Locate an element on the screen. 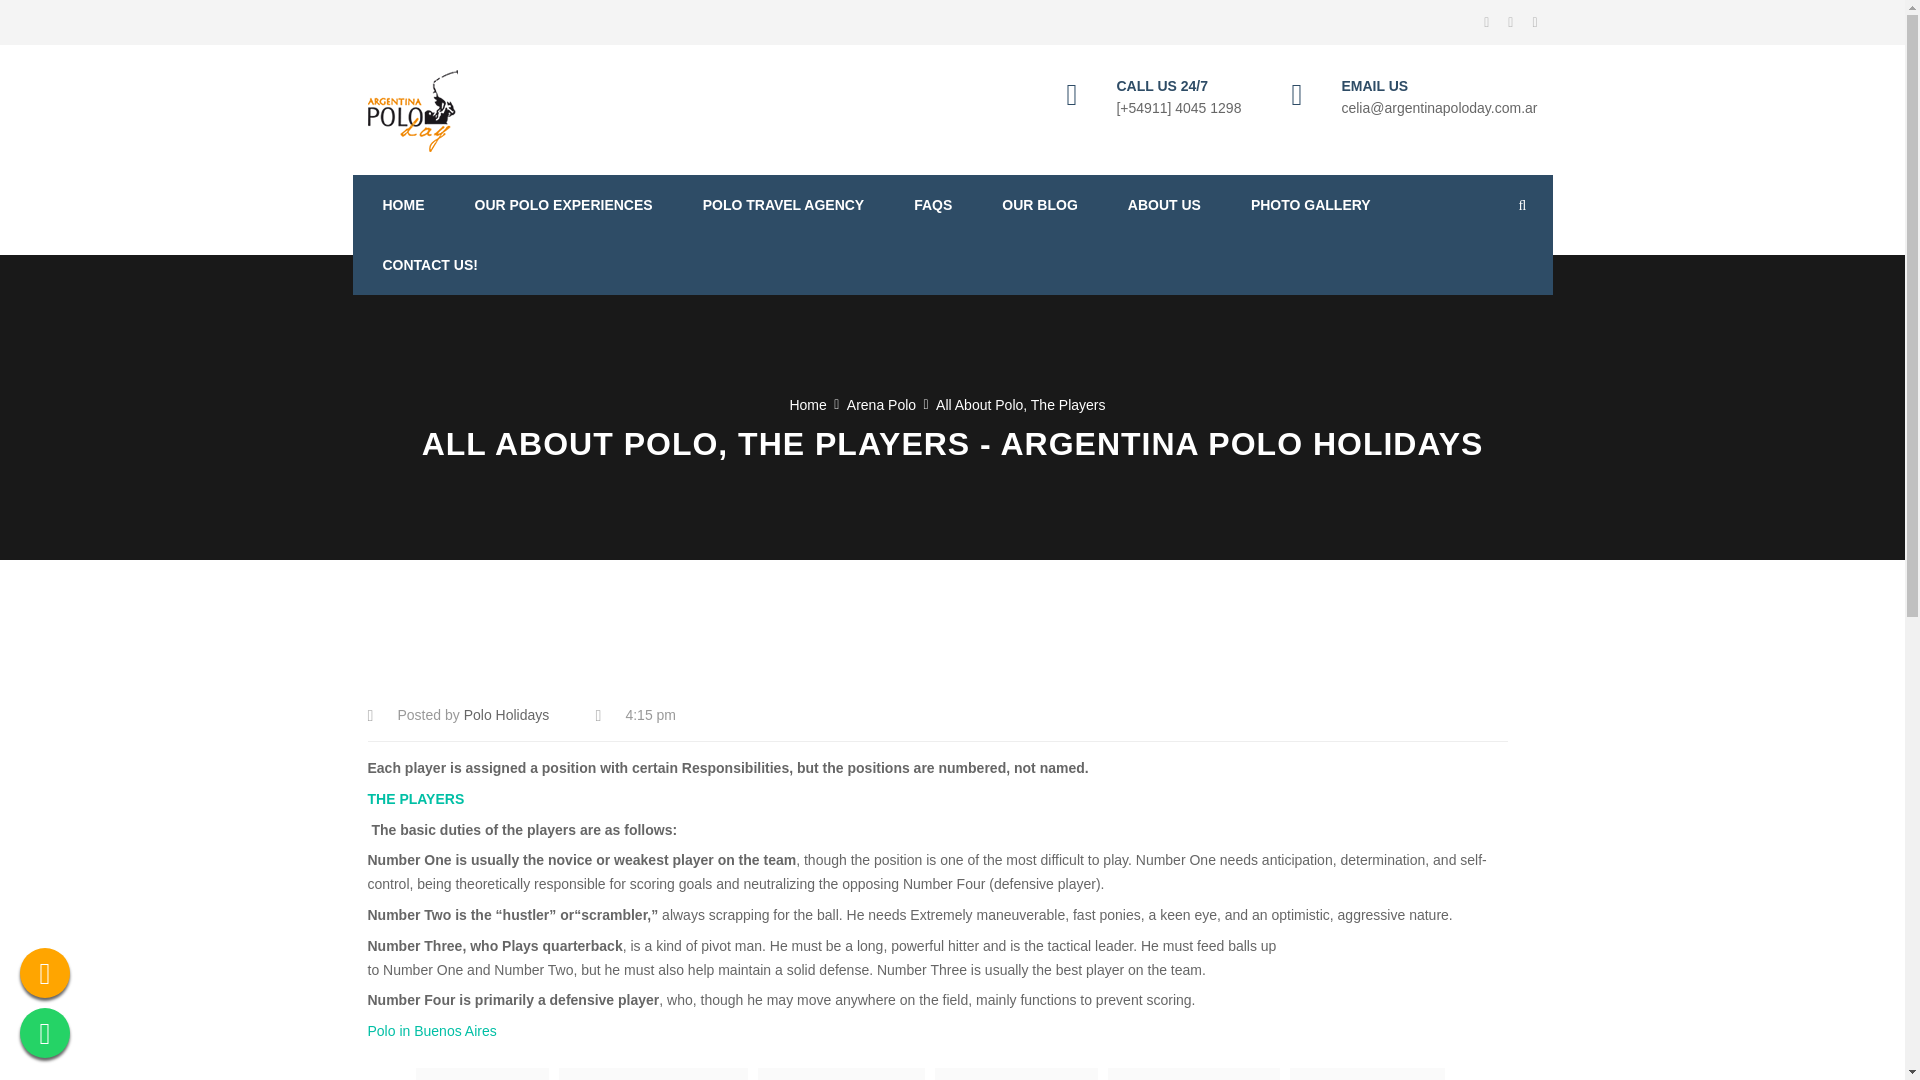 The image size is (1920, 1080). Our Polo Experiences is located at coordinates (563, 204).